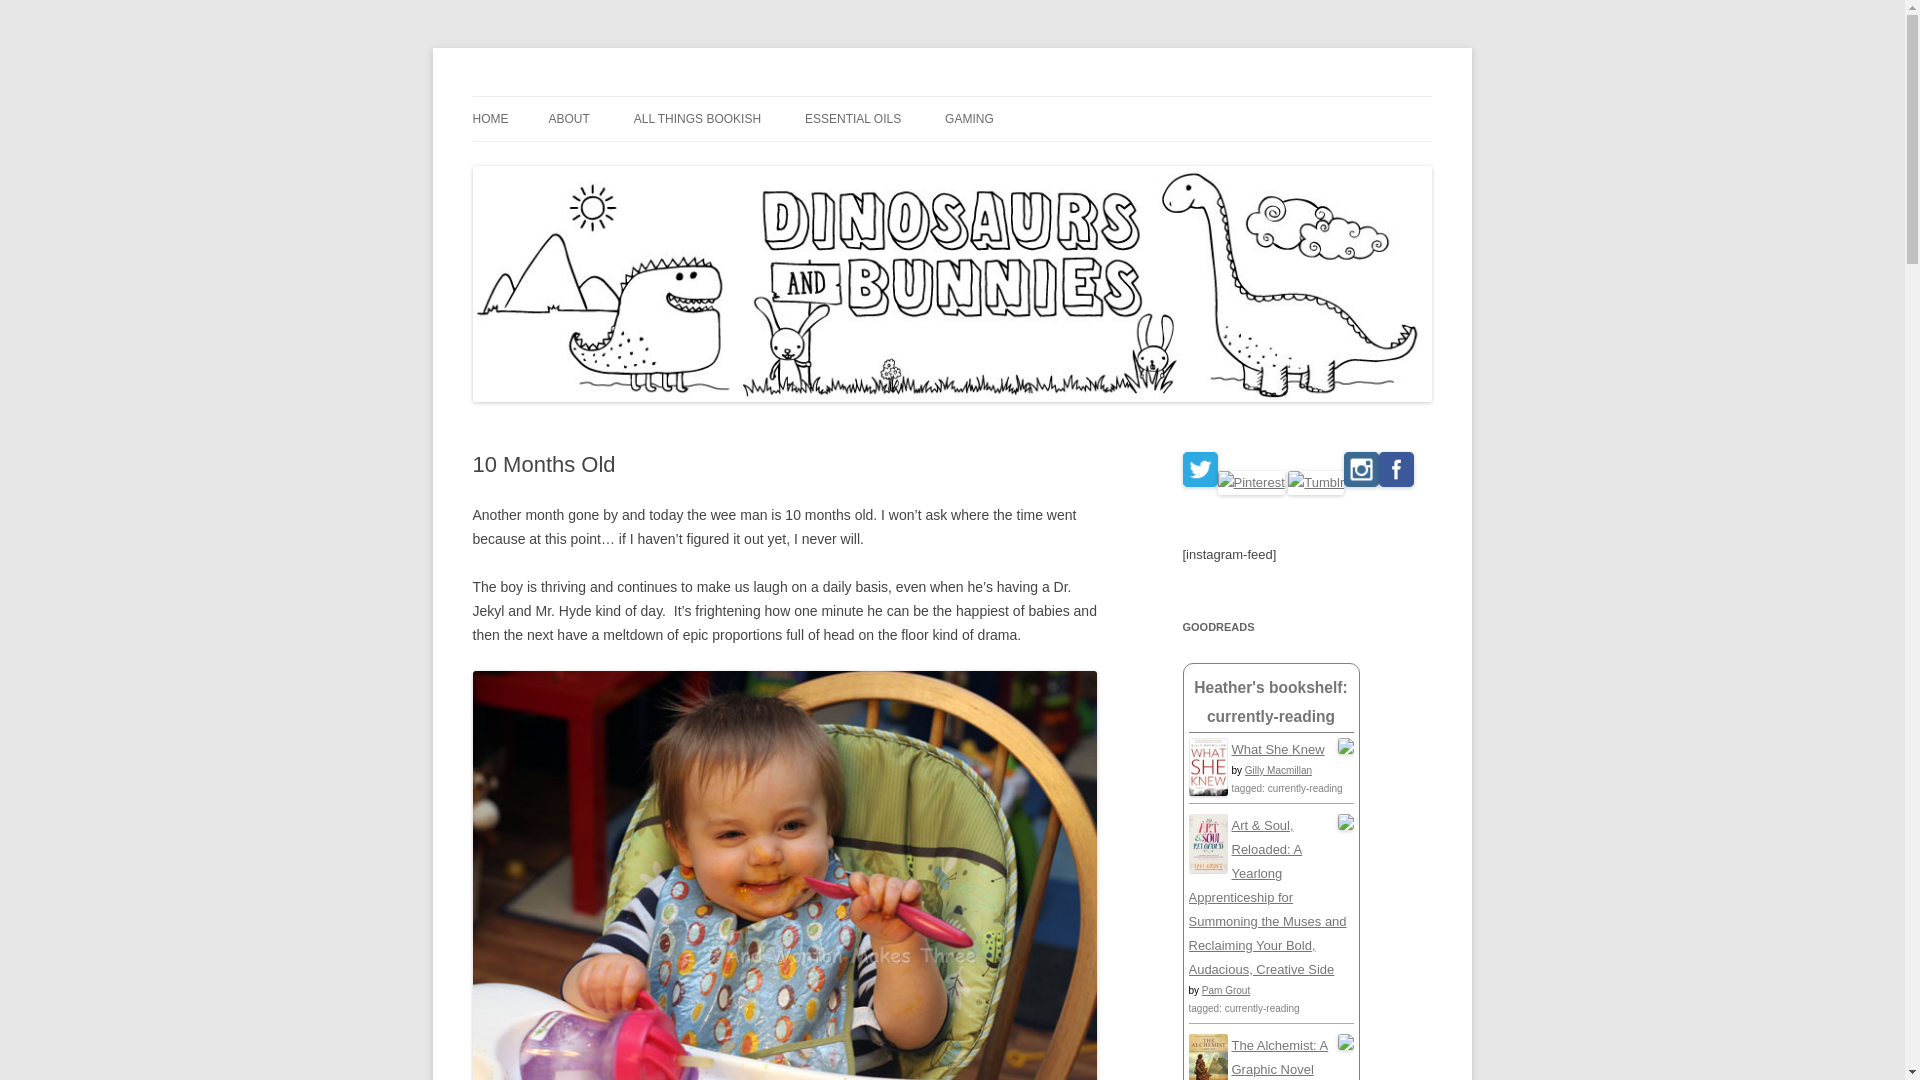 This screenshot has width=1920, height=1080. What do you see at coordinates (582, 96) in the screenshot?
I see `Dino and Bunnies` at bounding box center [582, 96].